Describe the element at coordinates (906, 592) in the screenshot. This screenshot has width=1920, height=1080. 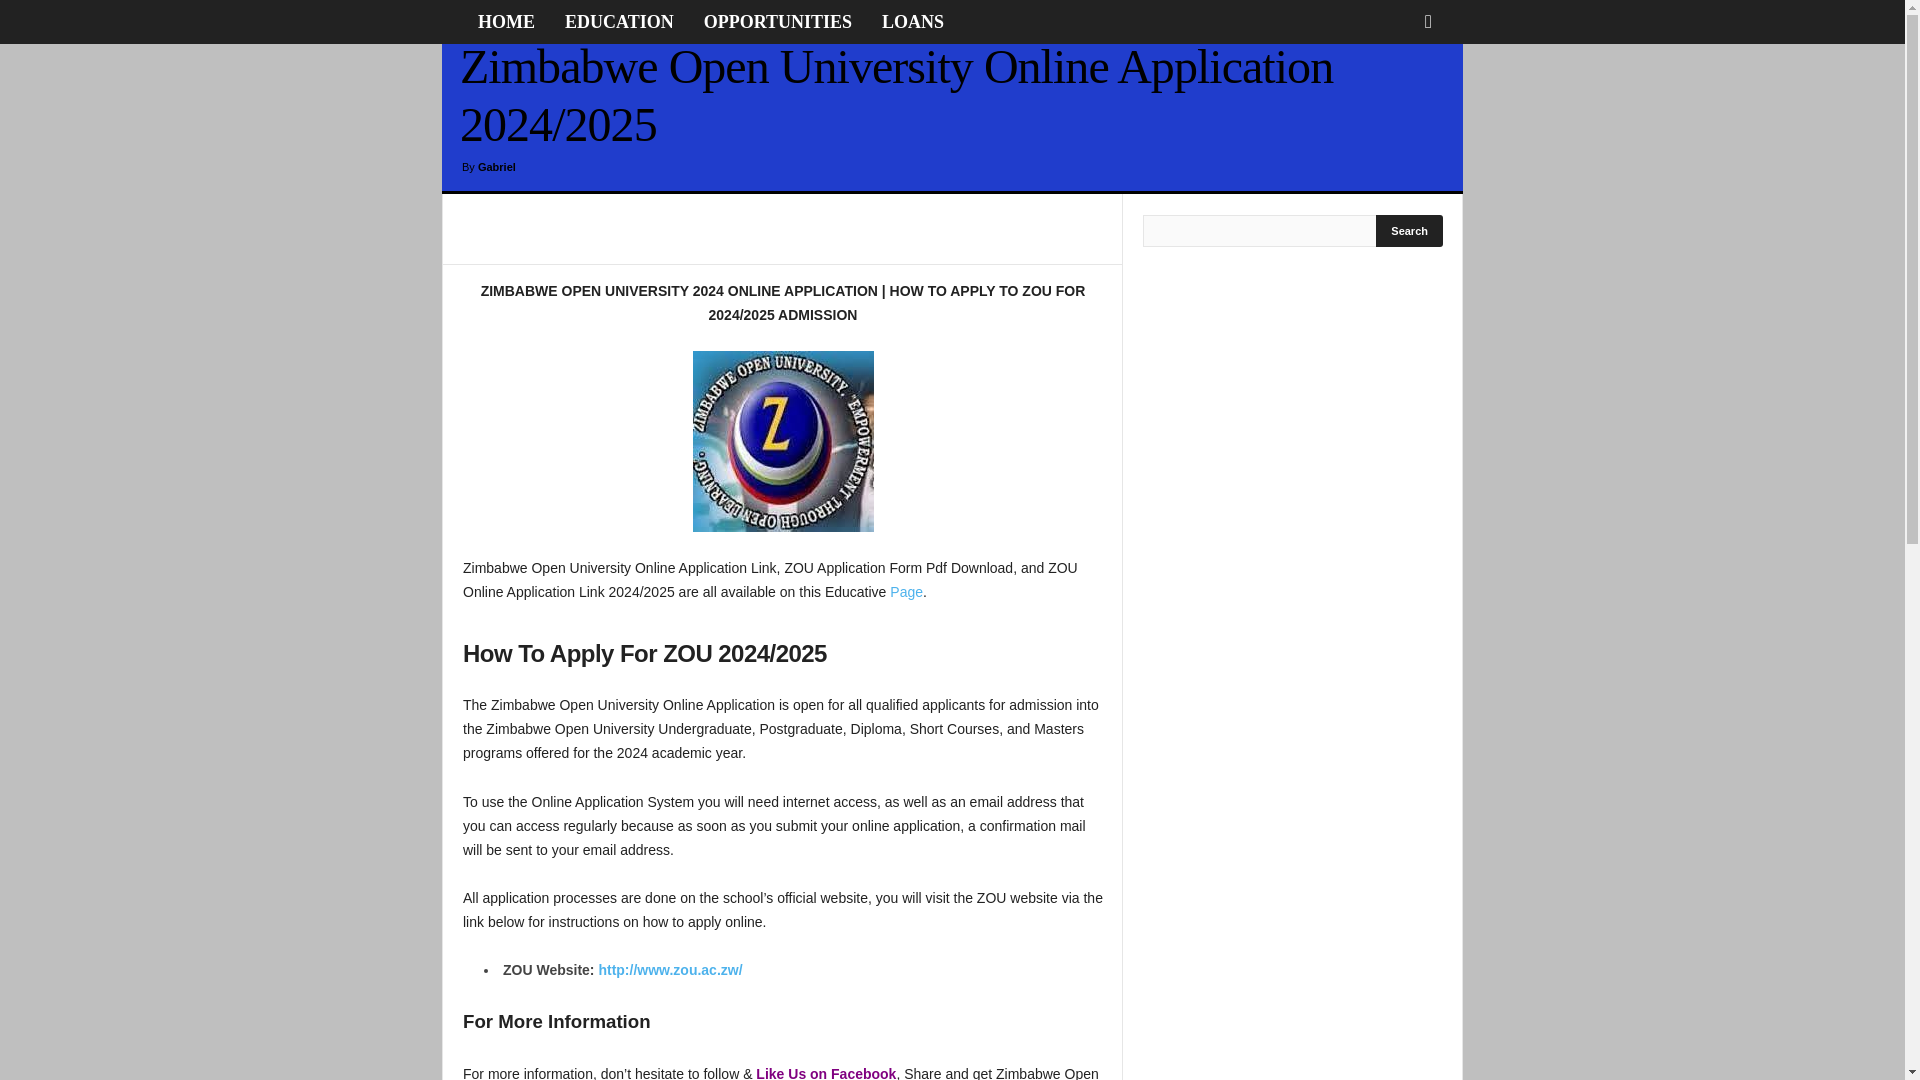
I see `Page` at that location.